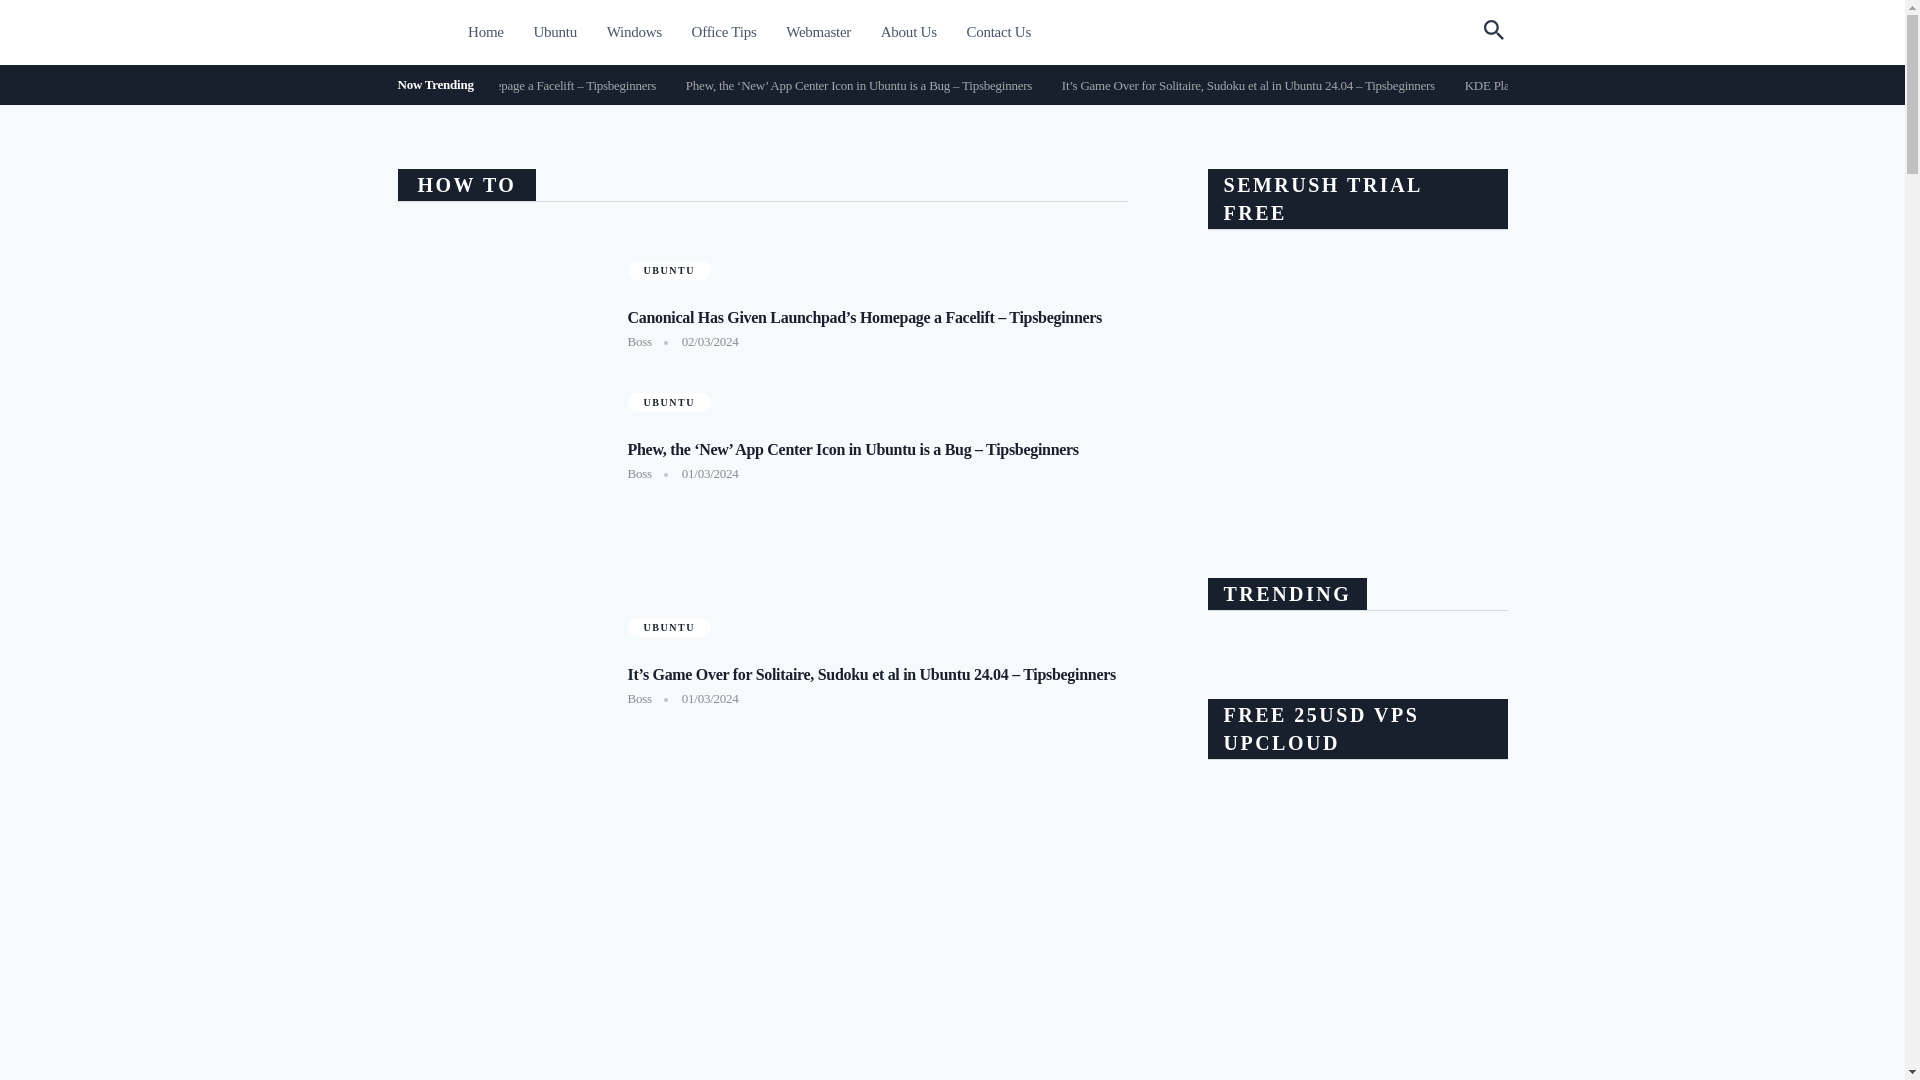 This screenshot has width=1920, height=1080. What do you see at coordinates (668, 402) in the screenshot?
I see `UBUNTU` at bounding box center [668, 402].